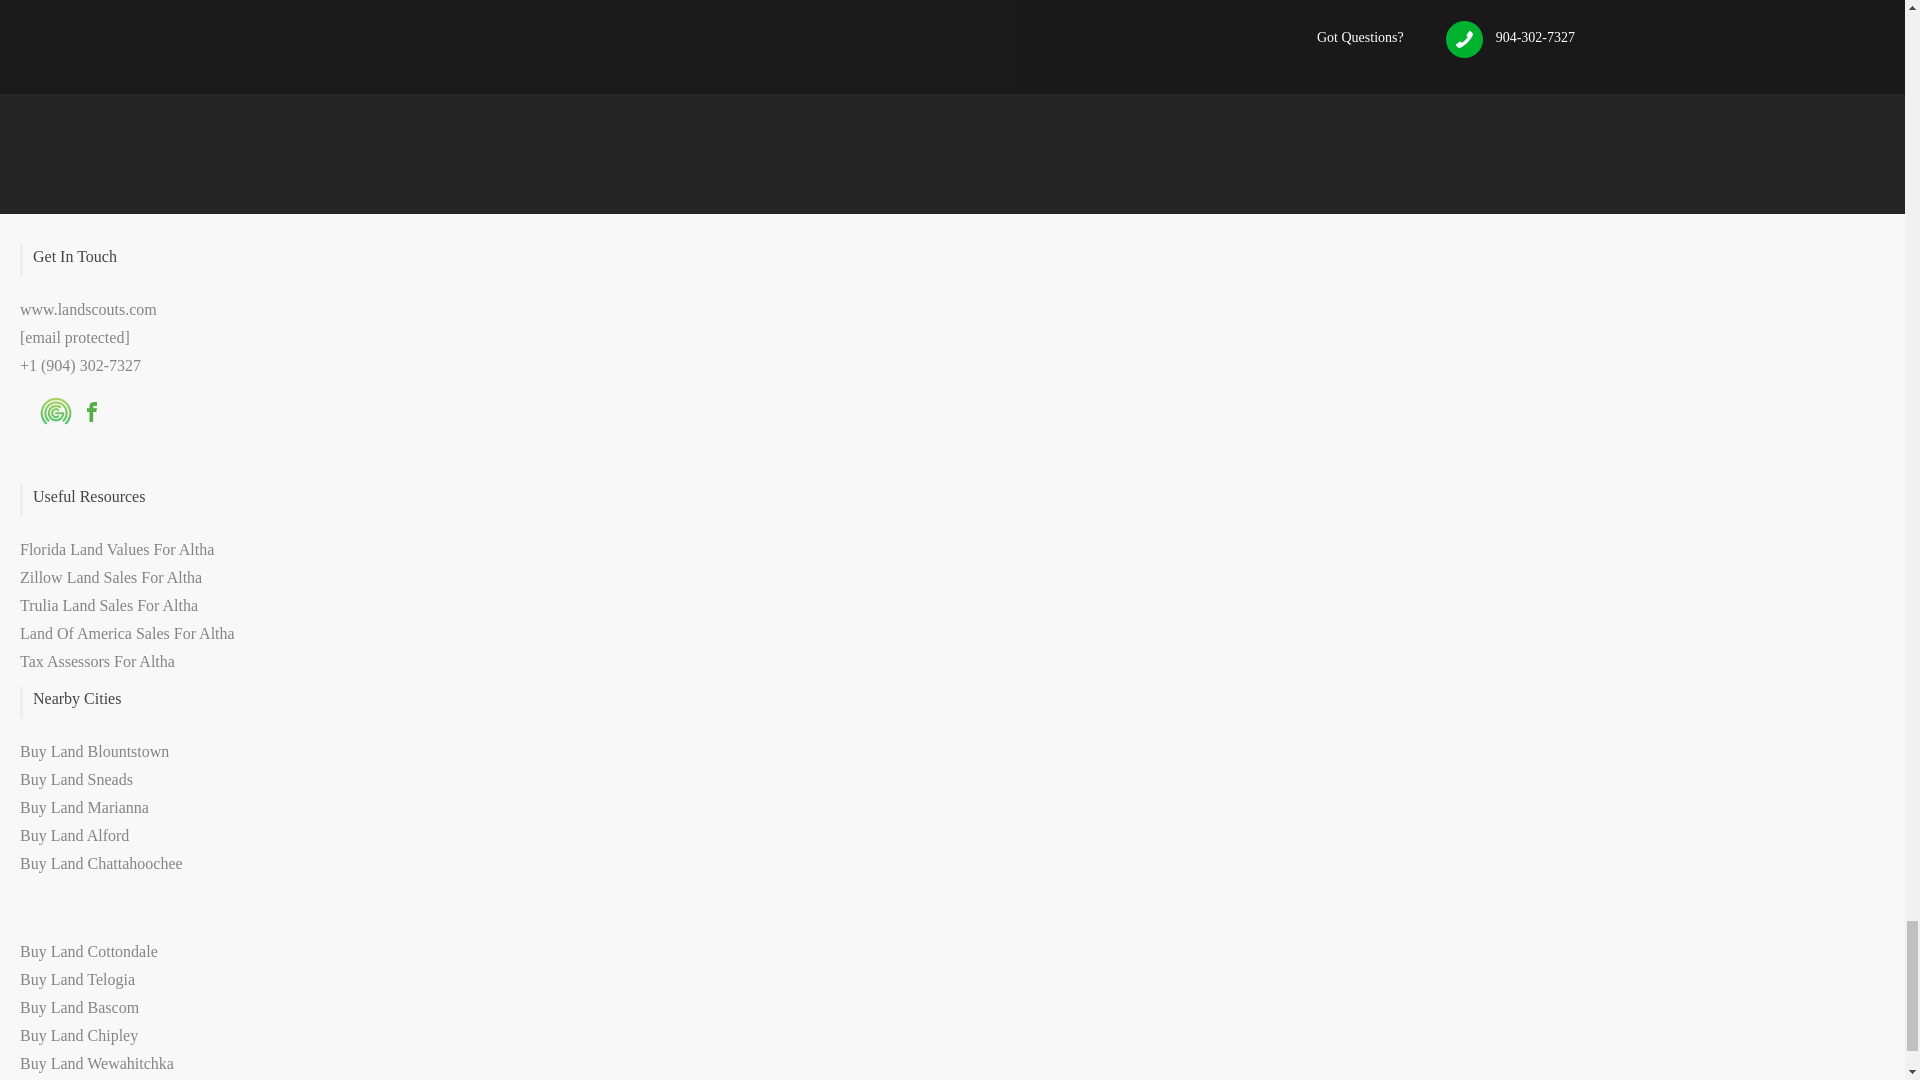  I want to click on Florida Land Values For Altha, so click(116, 550).